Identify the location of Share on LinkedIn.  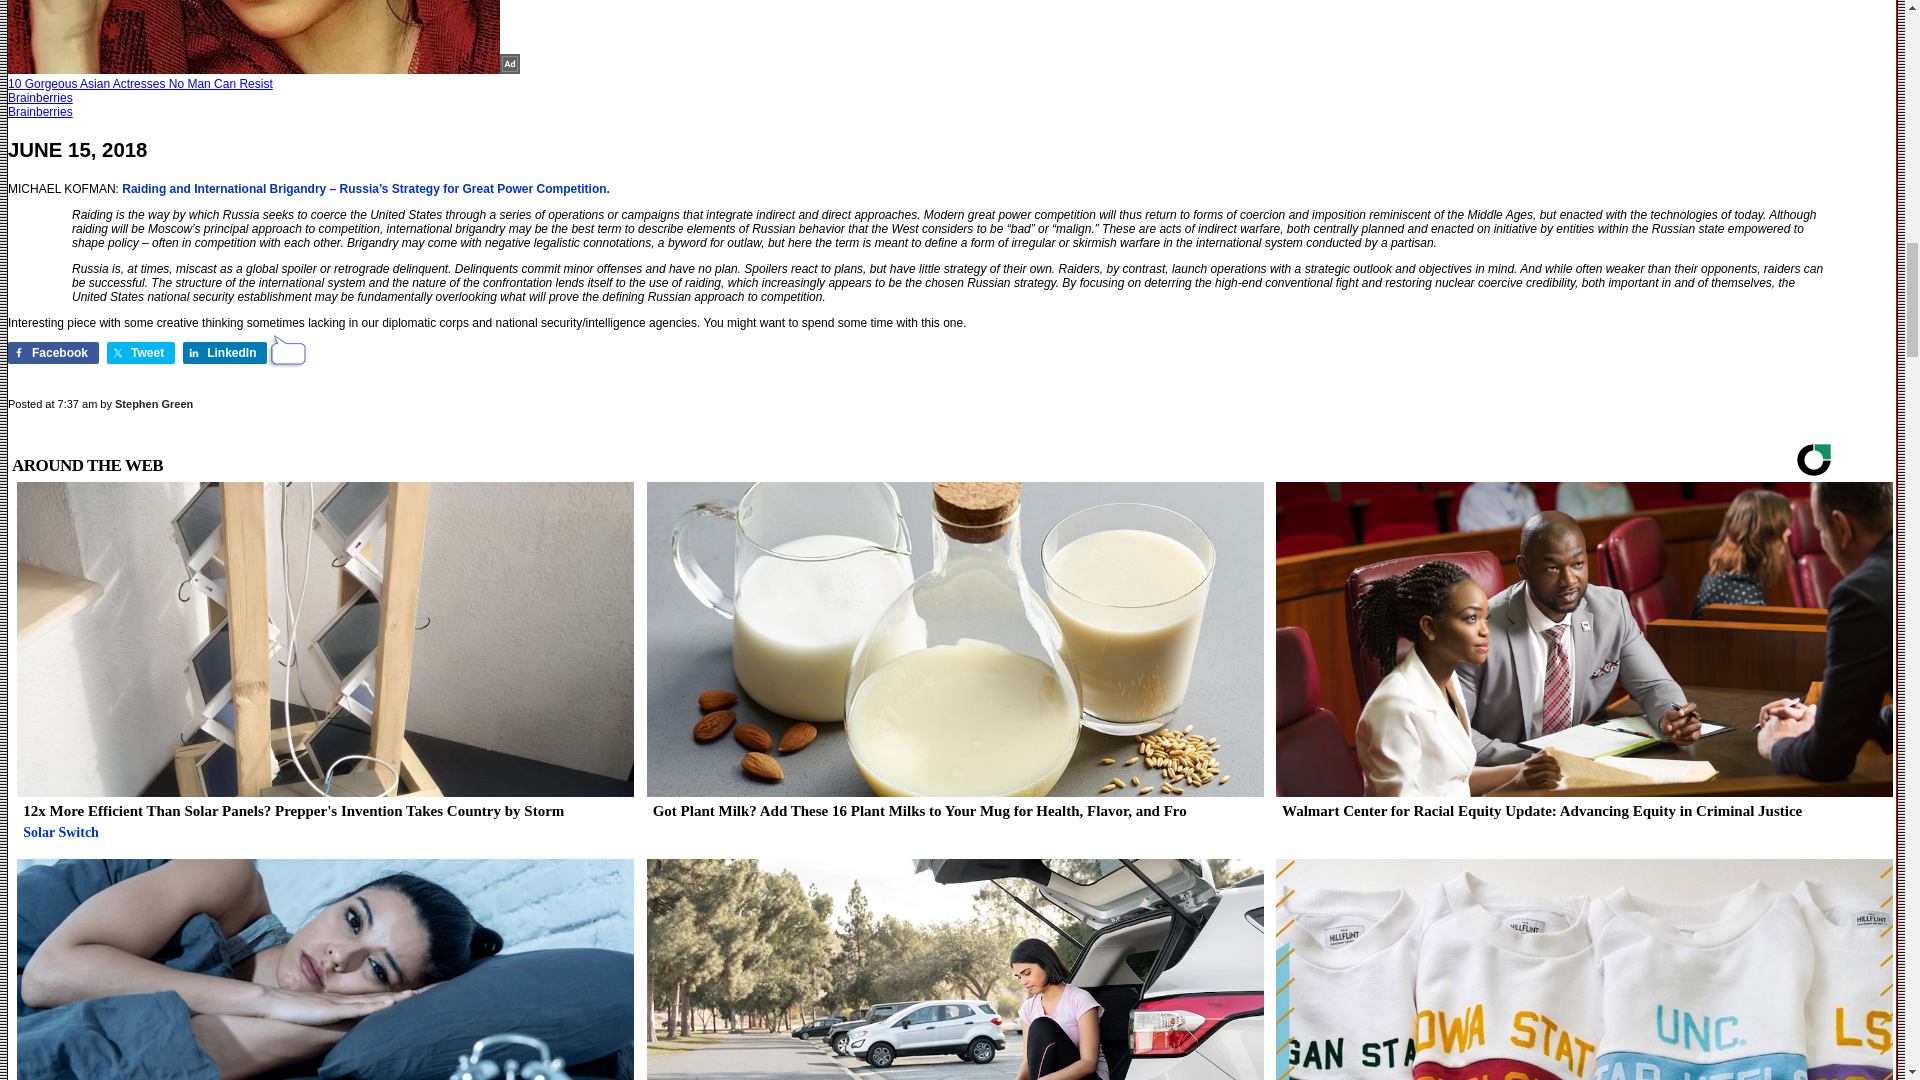
(224, 352).